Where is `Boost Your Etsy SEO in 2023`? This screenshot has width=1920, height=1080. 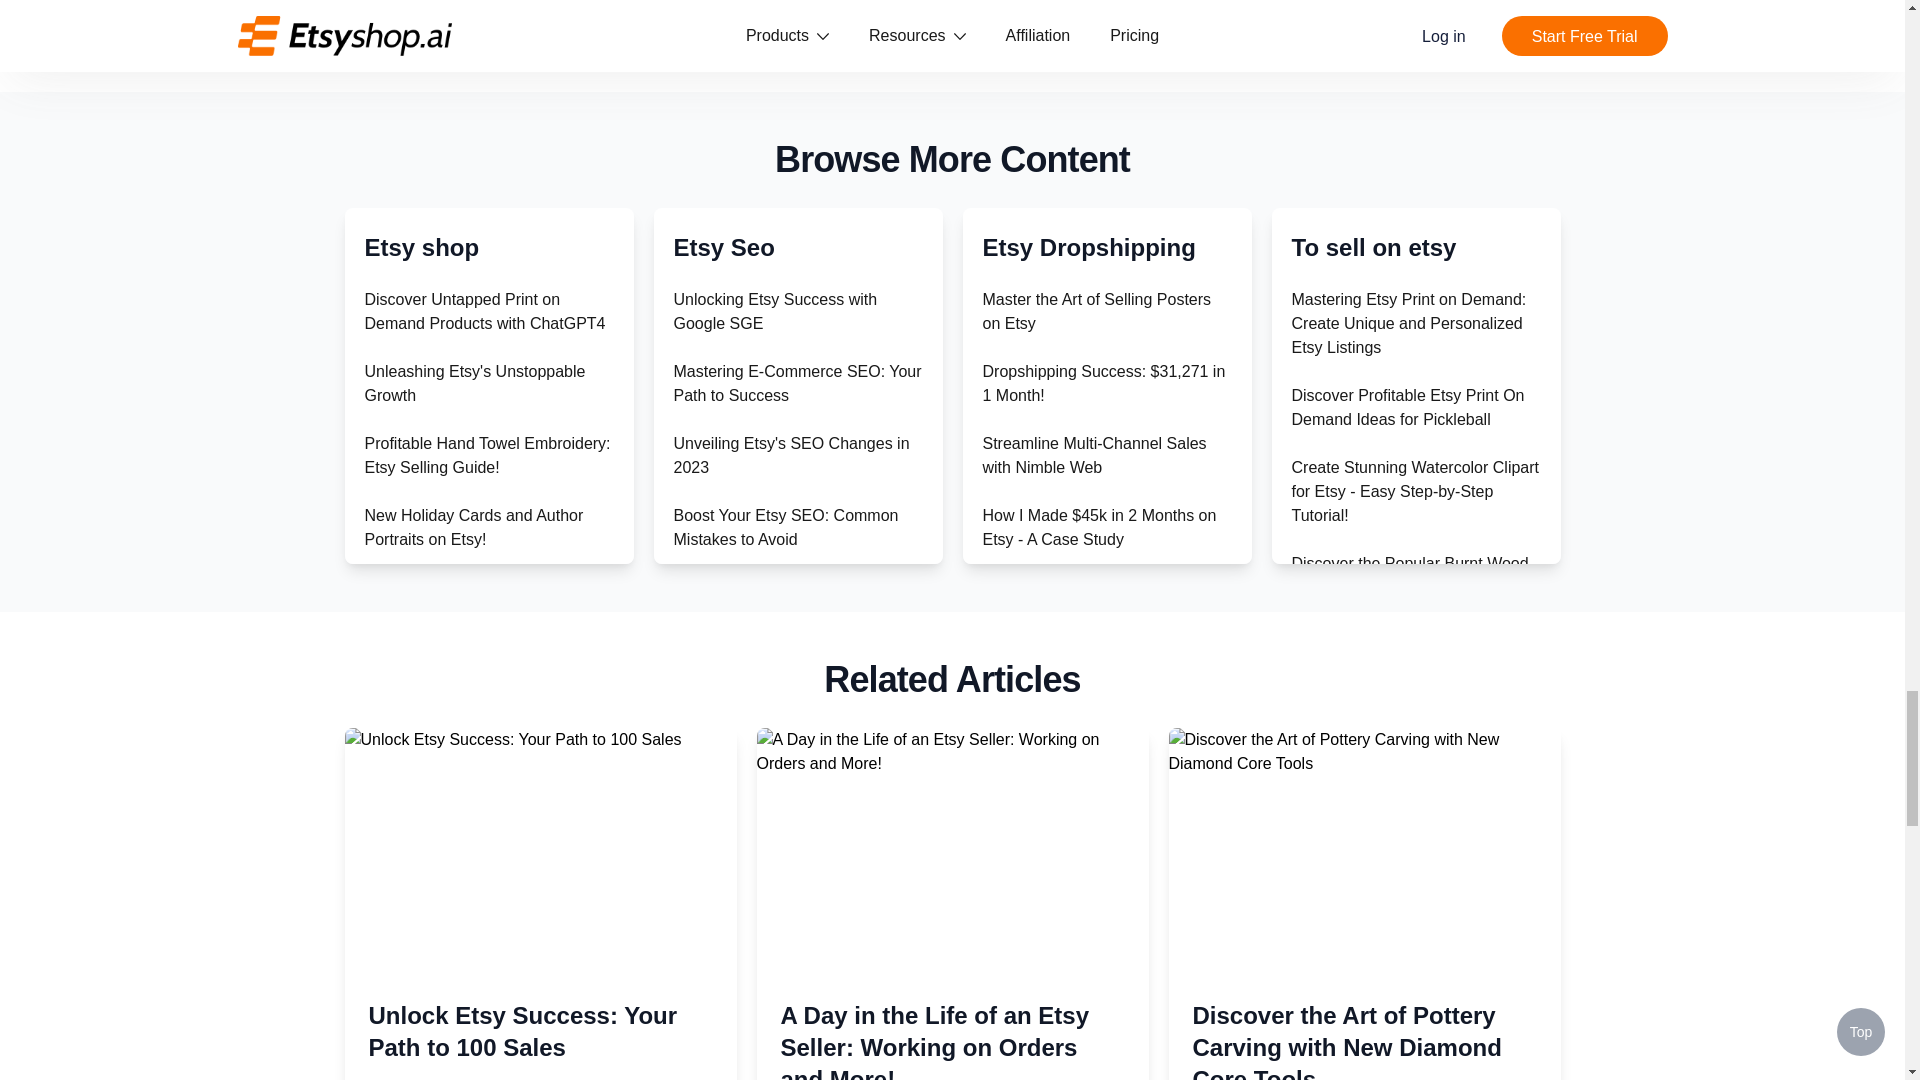 Boost Your Etsy SEO in 2023 is located at coordinates (777, 946).